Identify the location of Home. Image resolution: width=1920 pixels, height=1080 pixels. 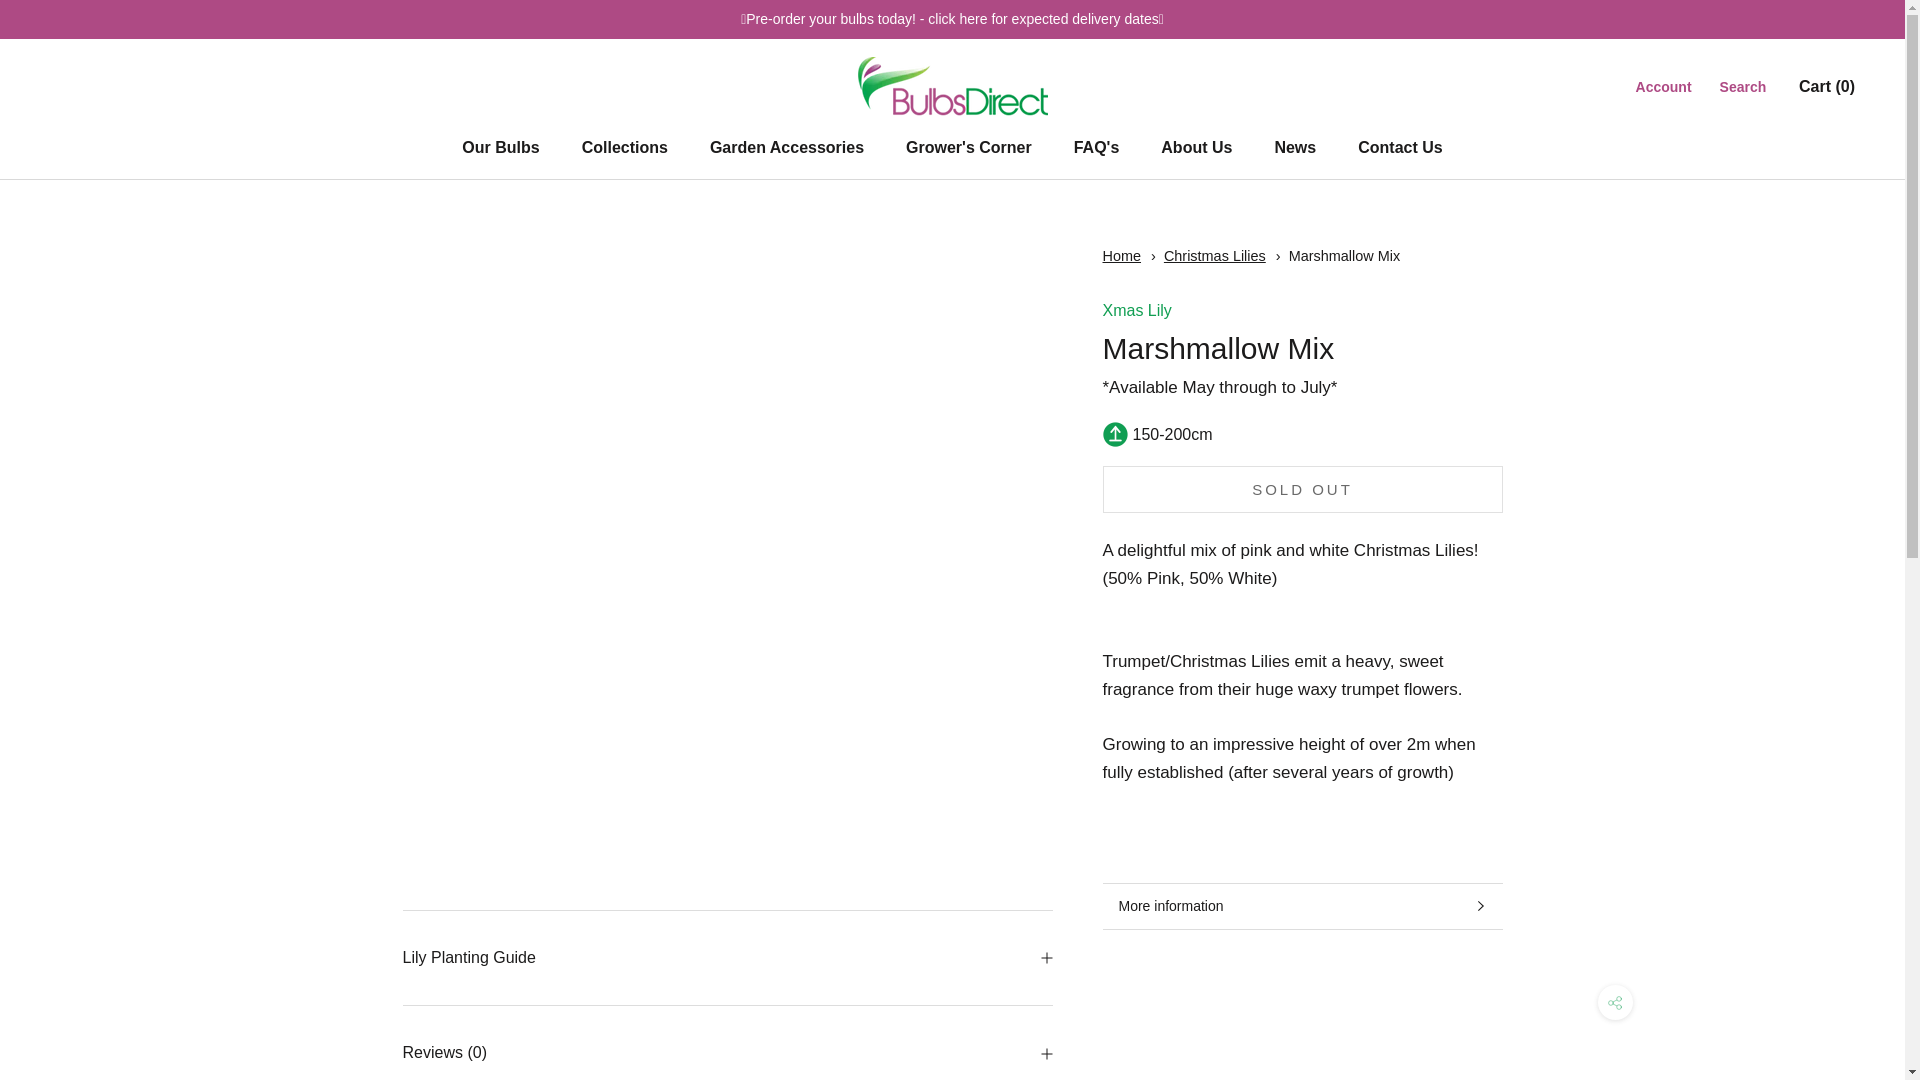
(1121, 256).